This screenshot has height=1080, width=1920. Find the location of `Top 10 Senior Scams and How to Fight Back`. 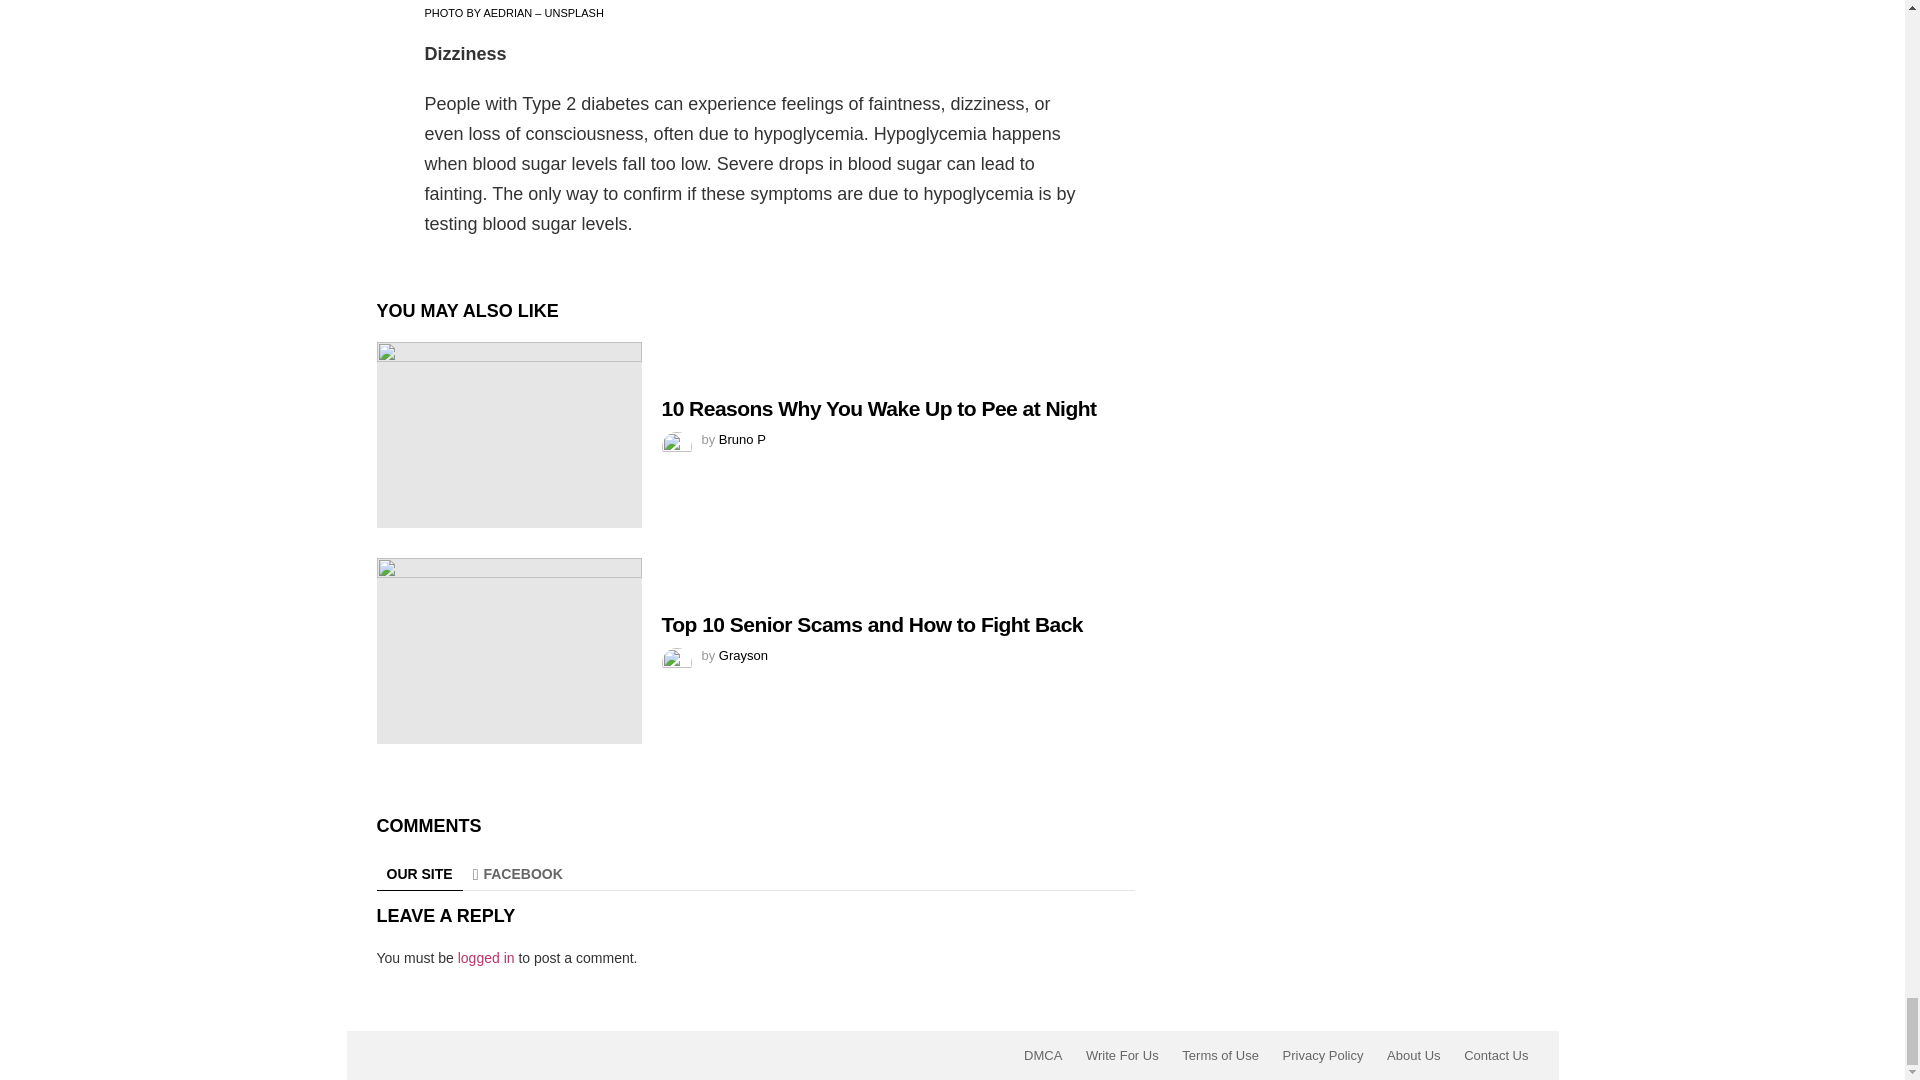

Top 10 Senior Scams and How to Fight Back is located at coordinates (873, 624).